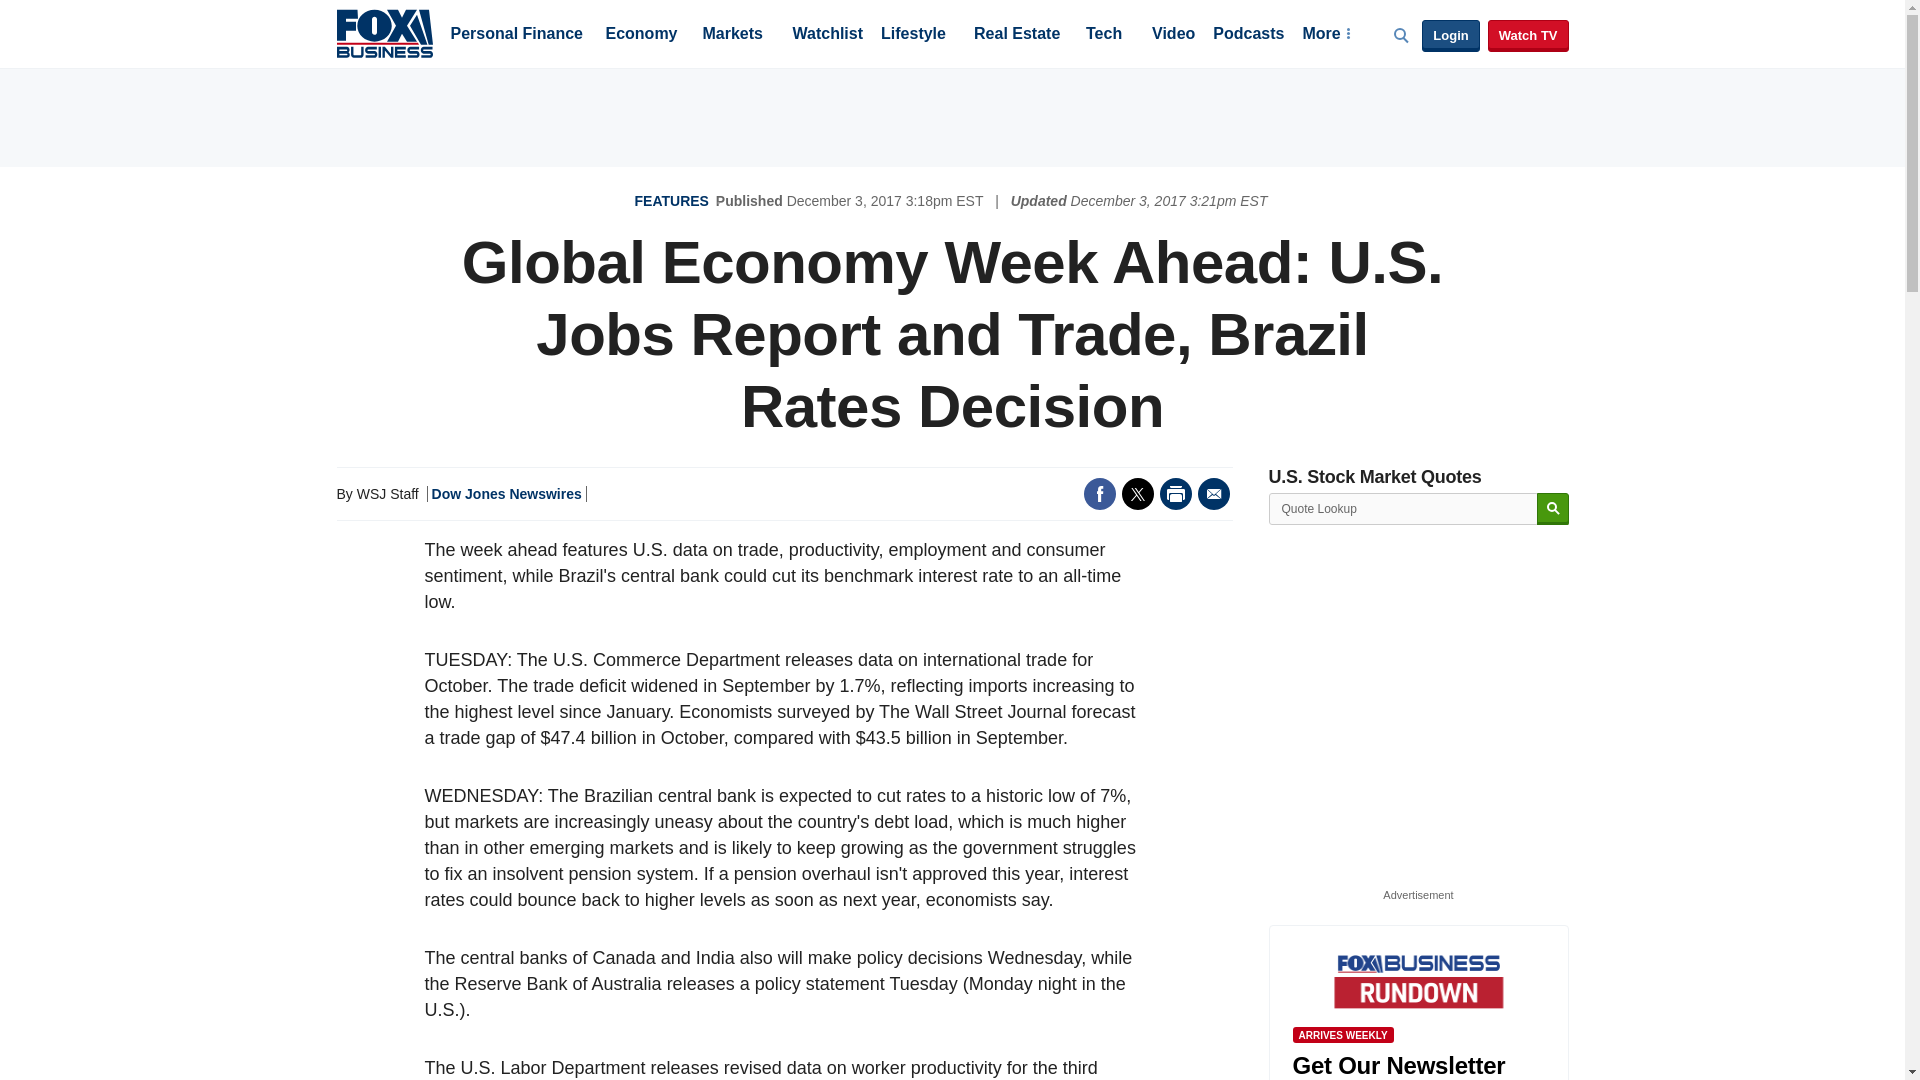 The width and height of the screenshot is (1920, 1080). What do you see at coordinates (1248, 35) in the screenshot?
I see `Podcasts` at bounding box center [1248, 35].